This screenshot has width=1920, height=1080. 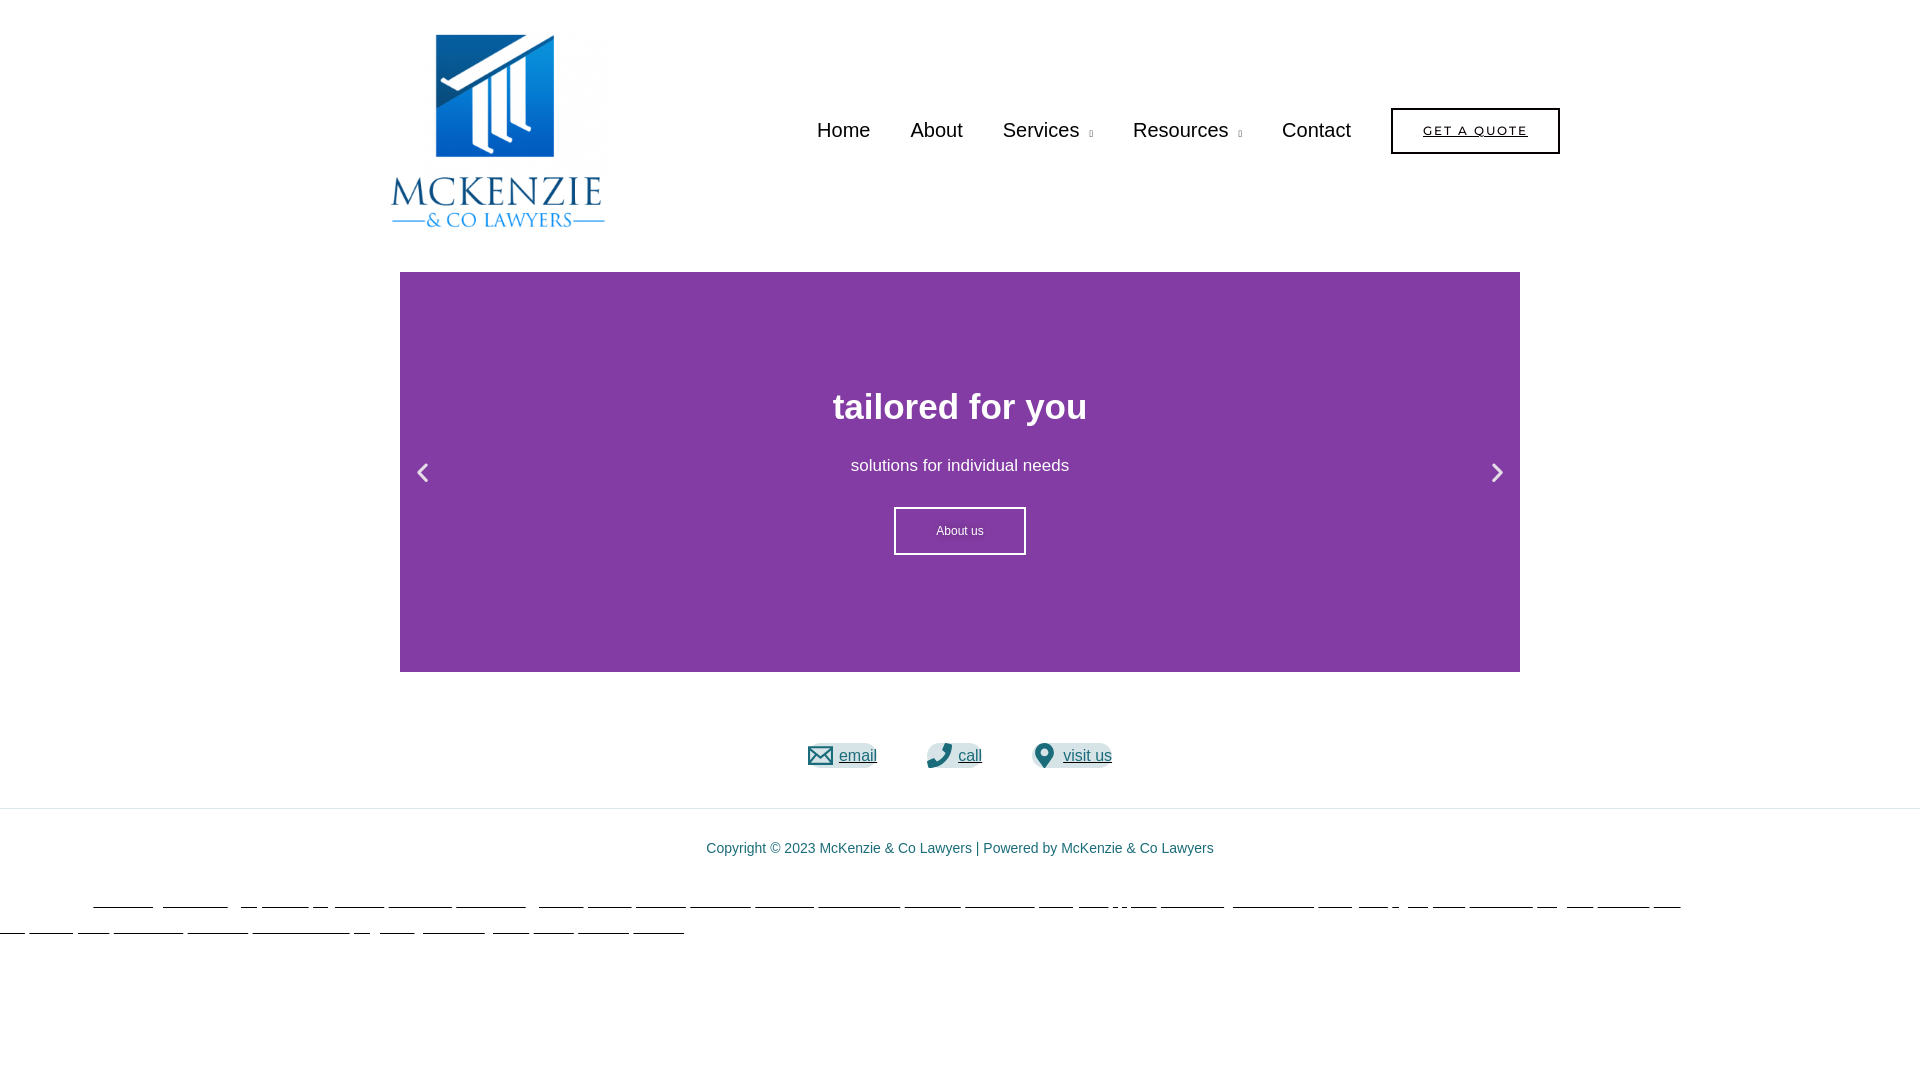 What do you see at coordinates (270, 900) in the screenshot?
I see `gaspol slot` at bounding box center [270, 900].